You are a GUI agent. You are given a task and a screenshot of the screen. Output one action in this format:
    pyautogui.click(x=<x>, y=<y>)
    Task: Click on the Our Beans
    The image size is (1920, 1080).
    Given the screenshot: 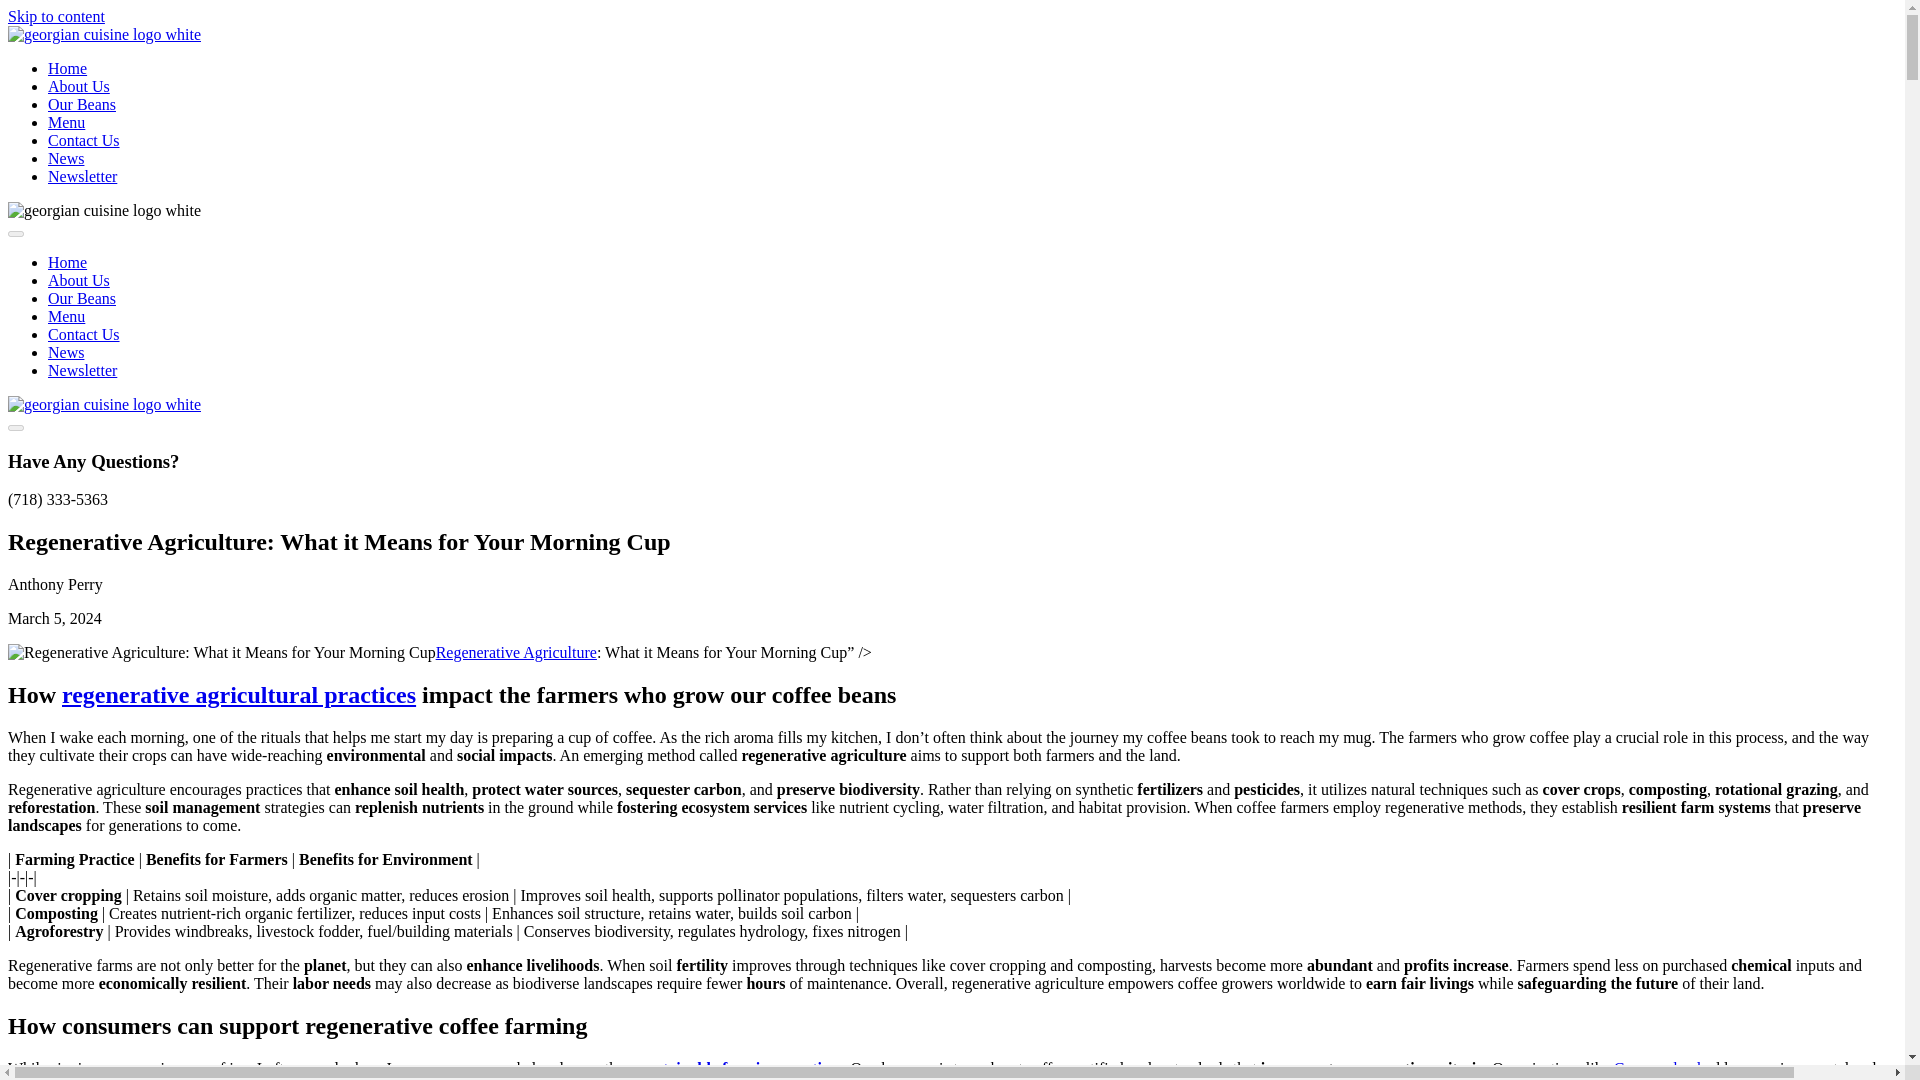 What is the action you would take?
    pyautogui.click(x=82, y=298)
    